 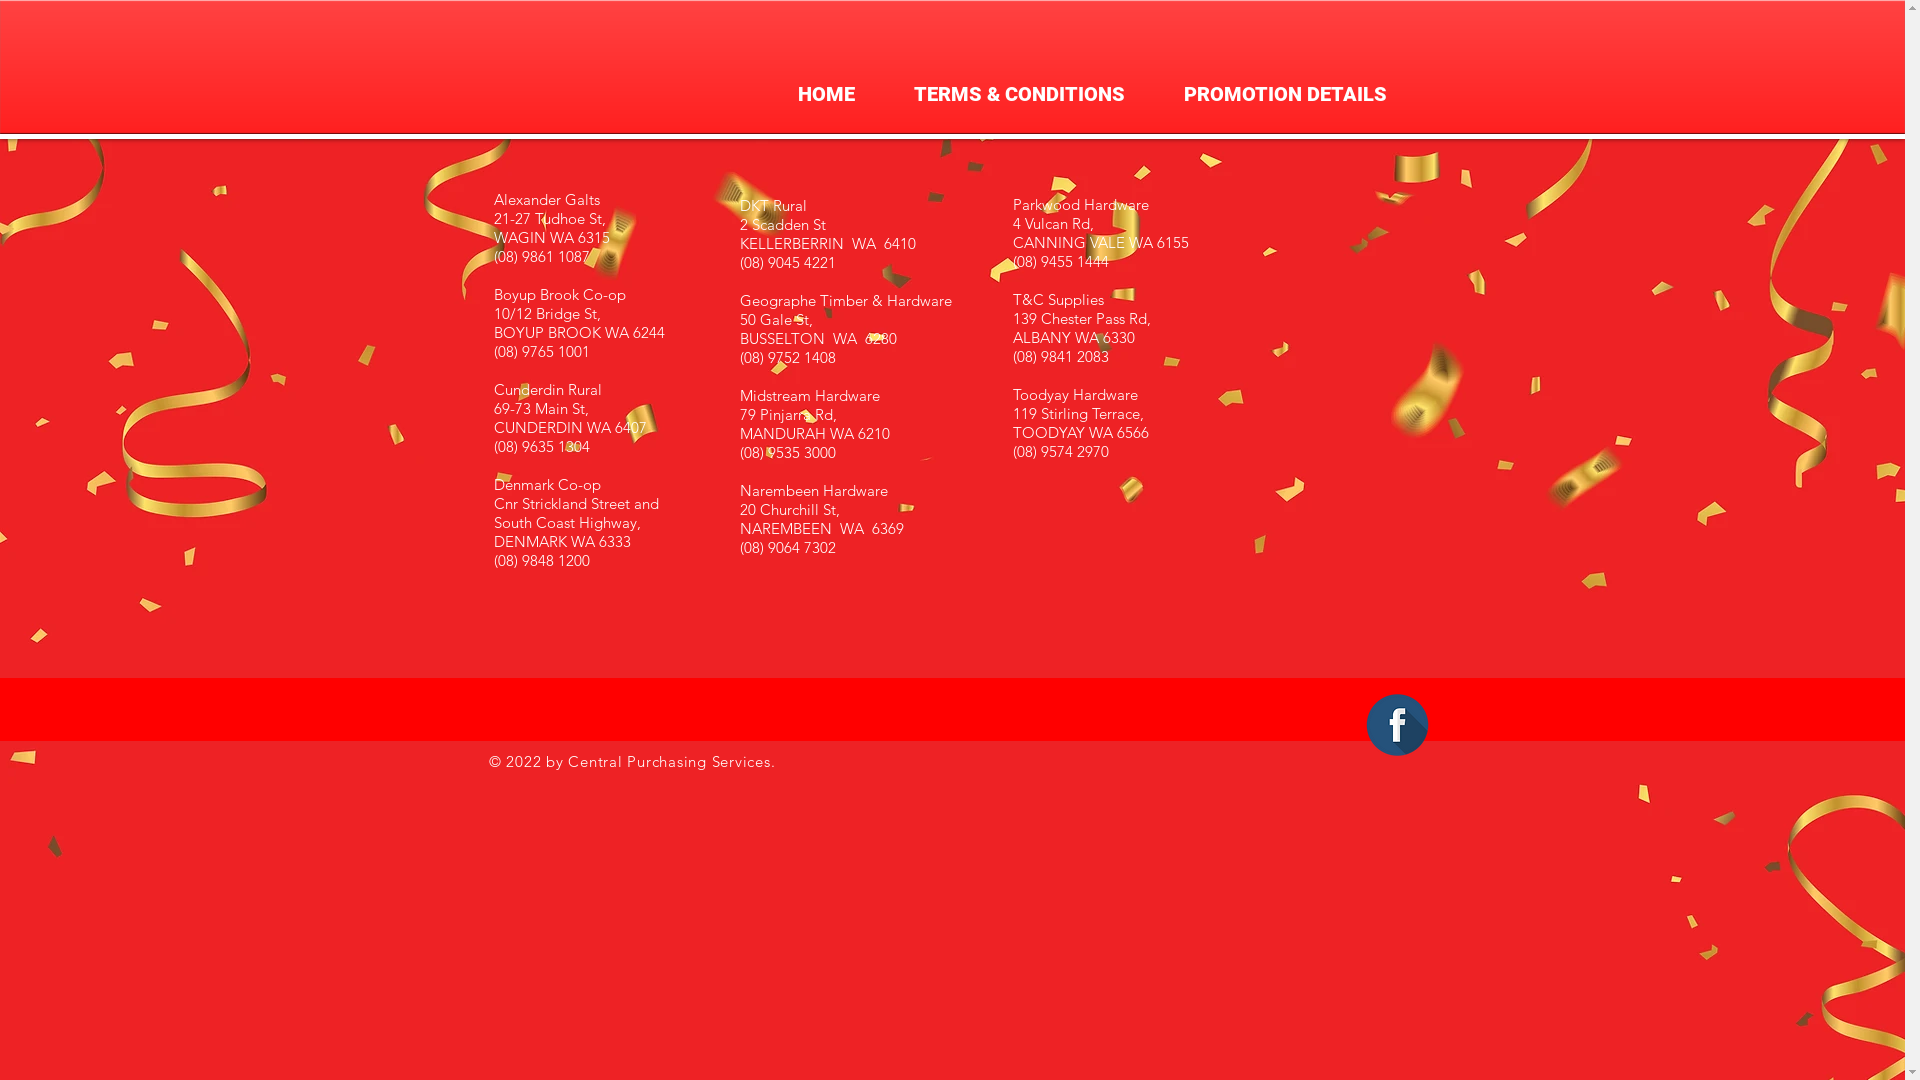 What do you see at coordinates (1285, 94) in the screenshot?
I see `PROMOTION DETAILS` at bounding box center [1285, 94].